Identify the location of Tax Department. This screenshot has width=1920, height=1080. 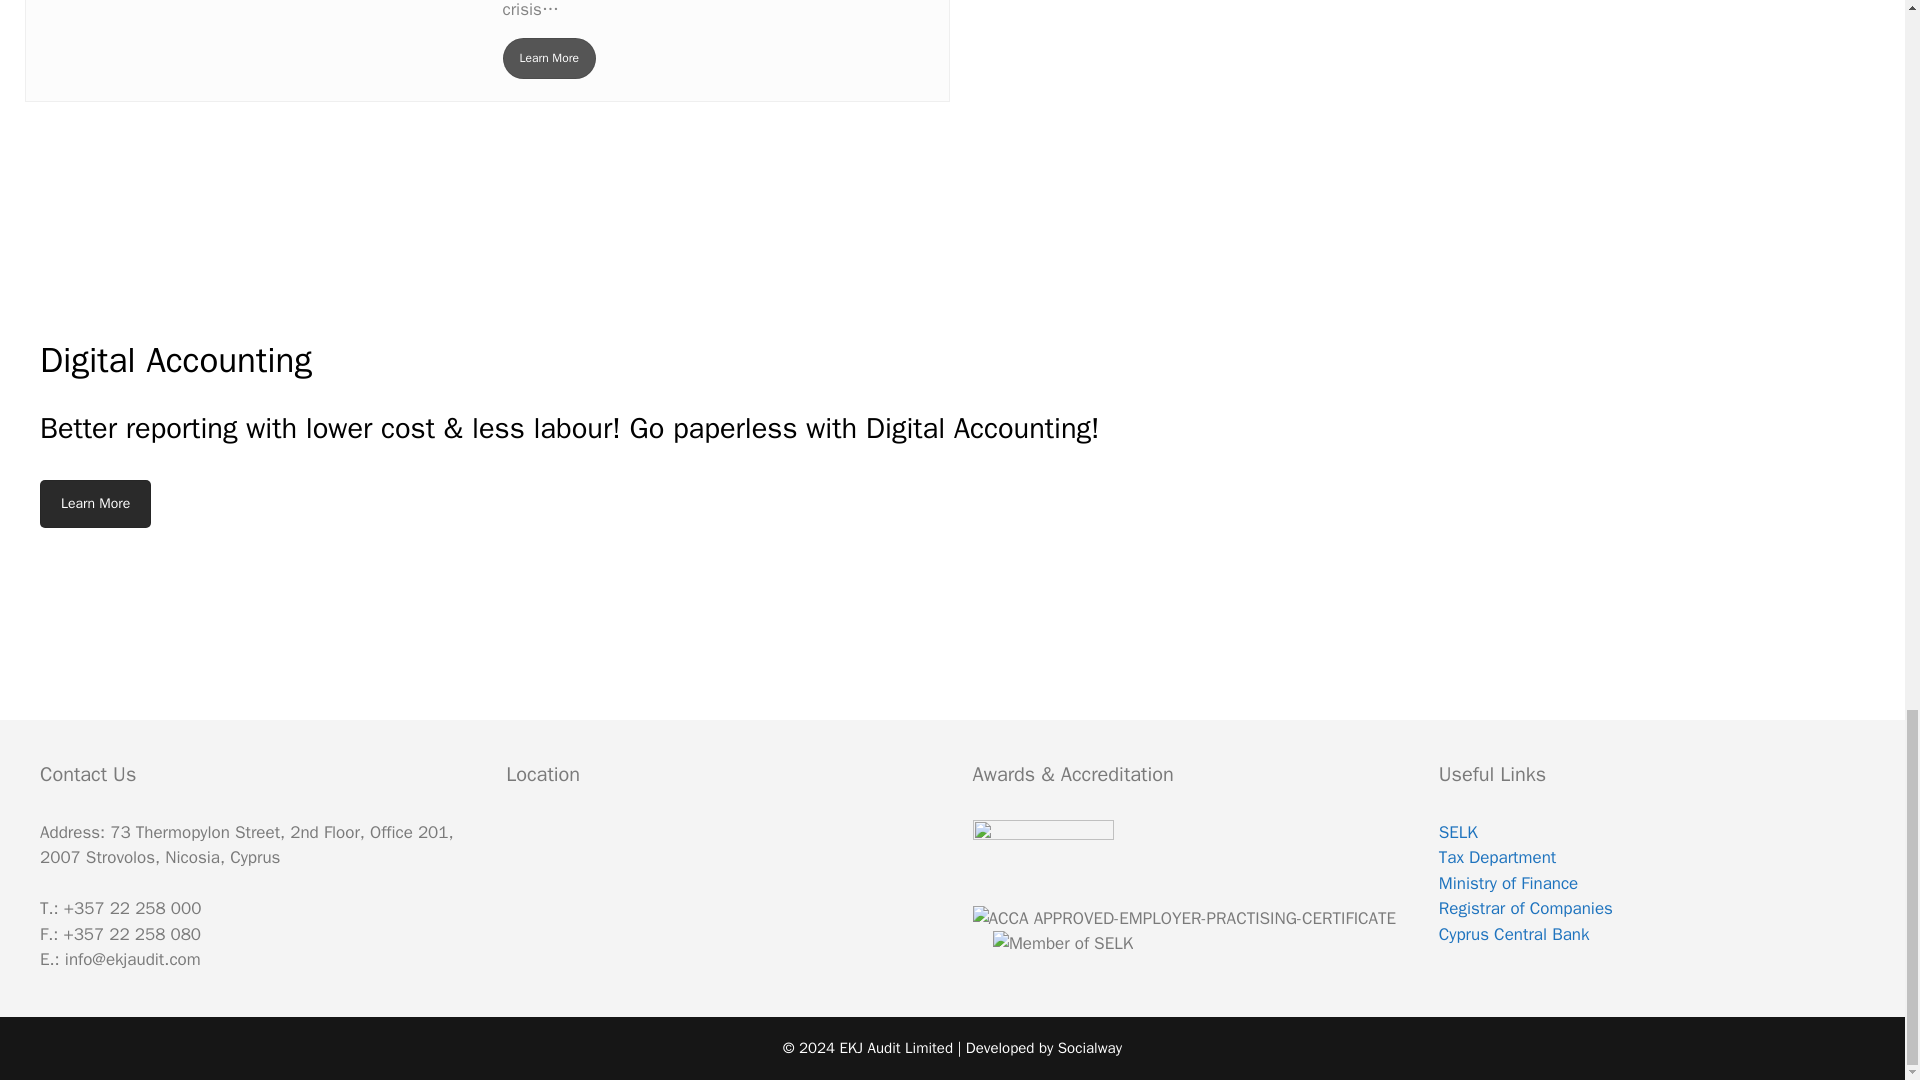
(1496, 857).